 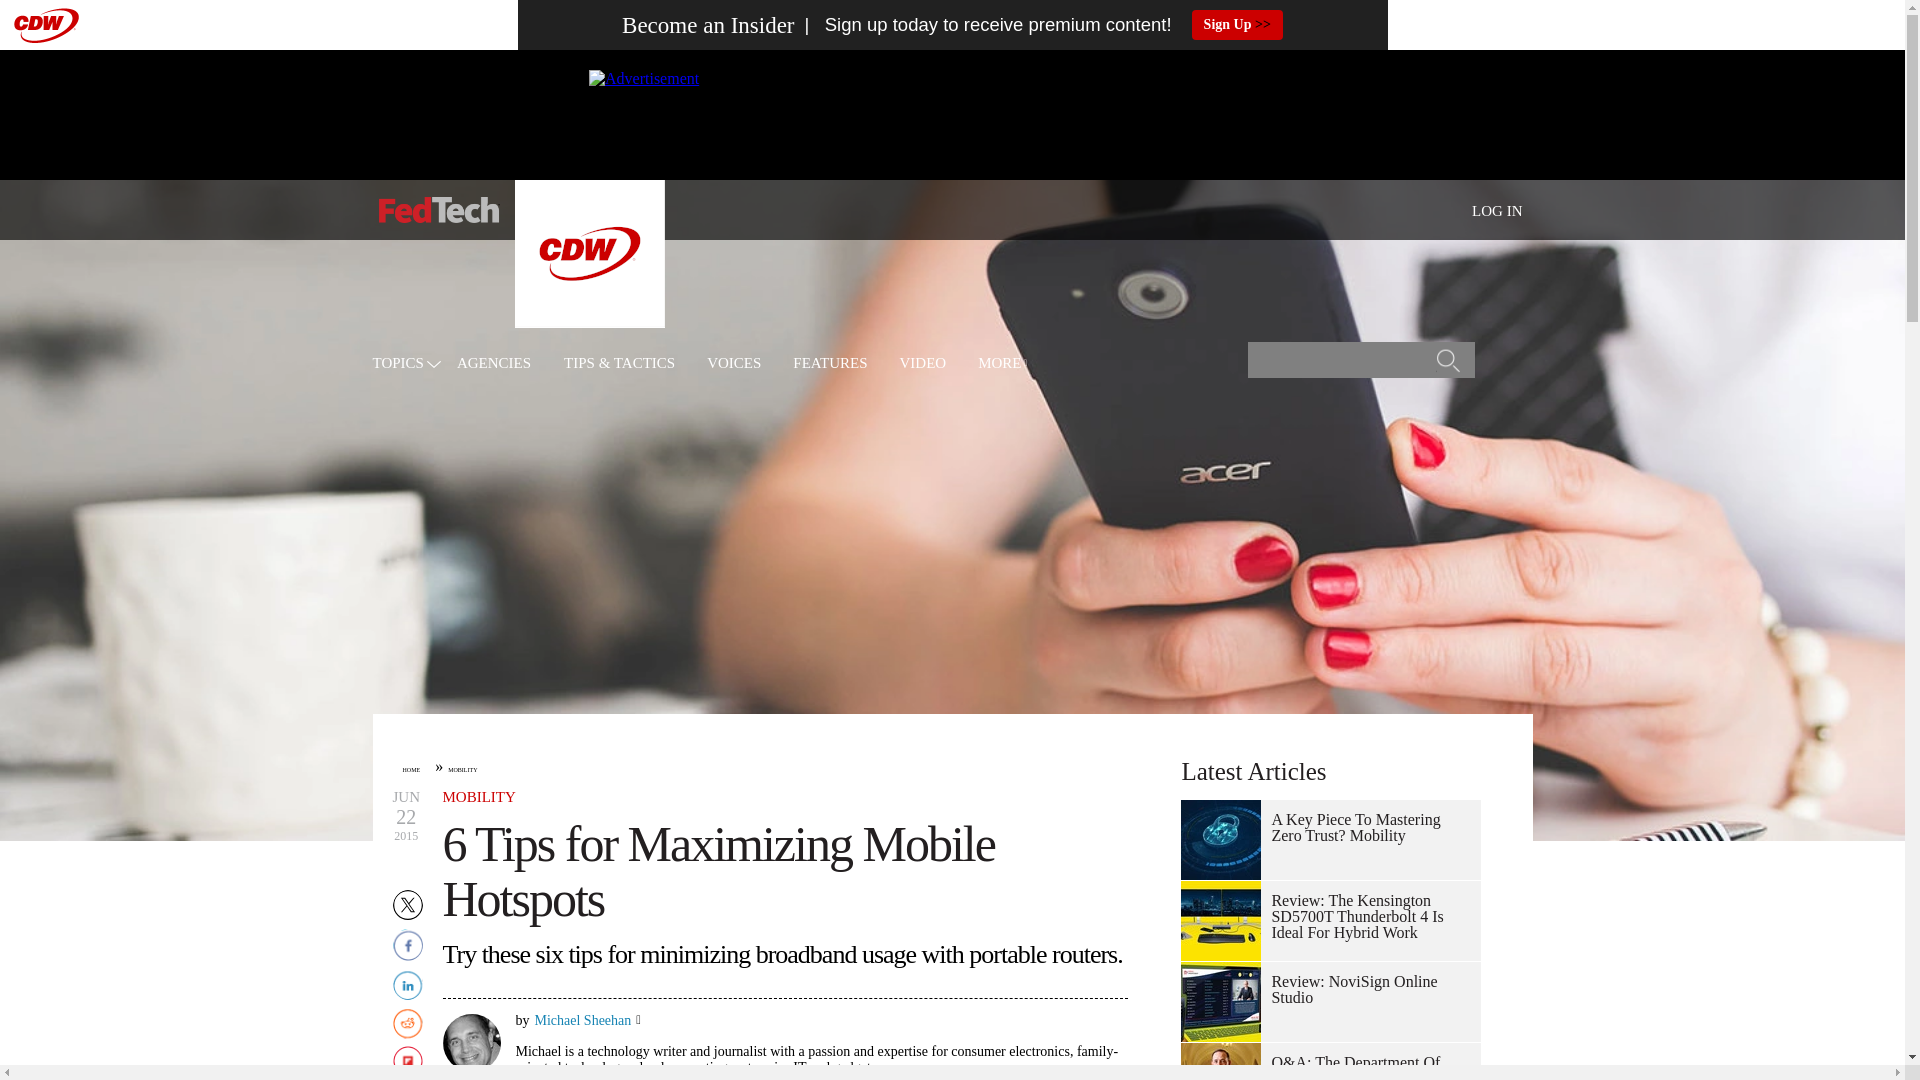 What do you see at coordinates (1497, 210) in the screenshot?
I see `User menu` at bounding box center [1497, 210].